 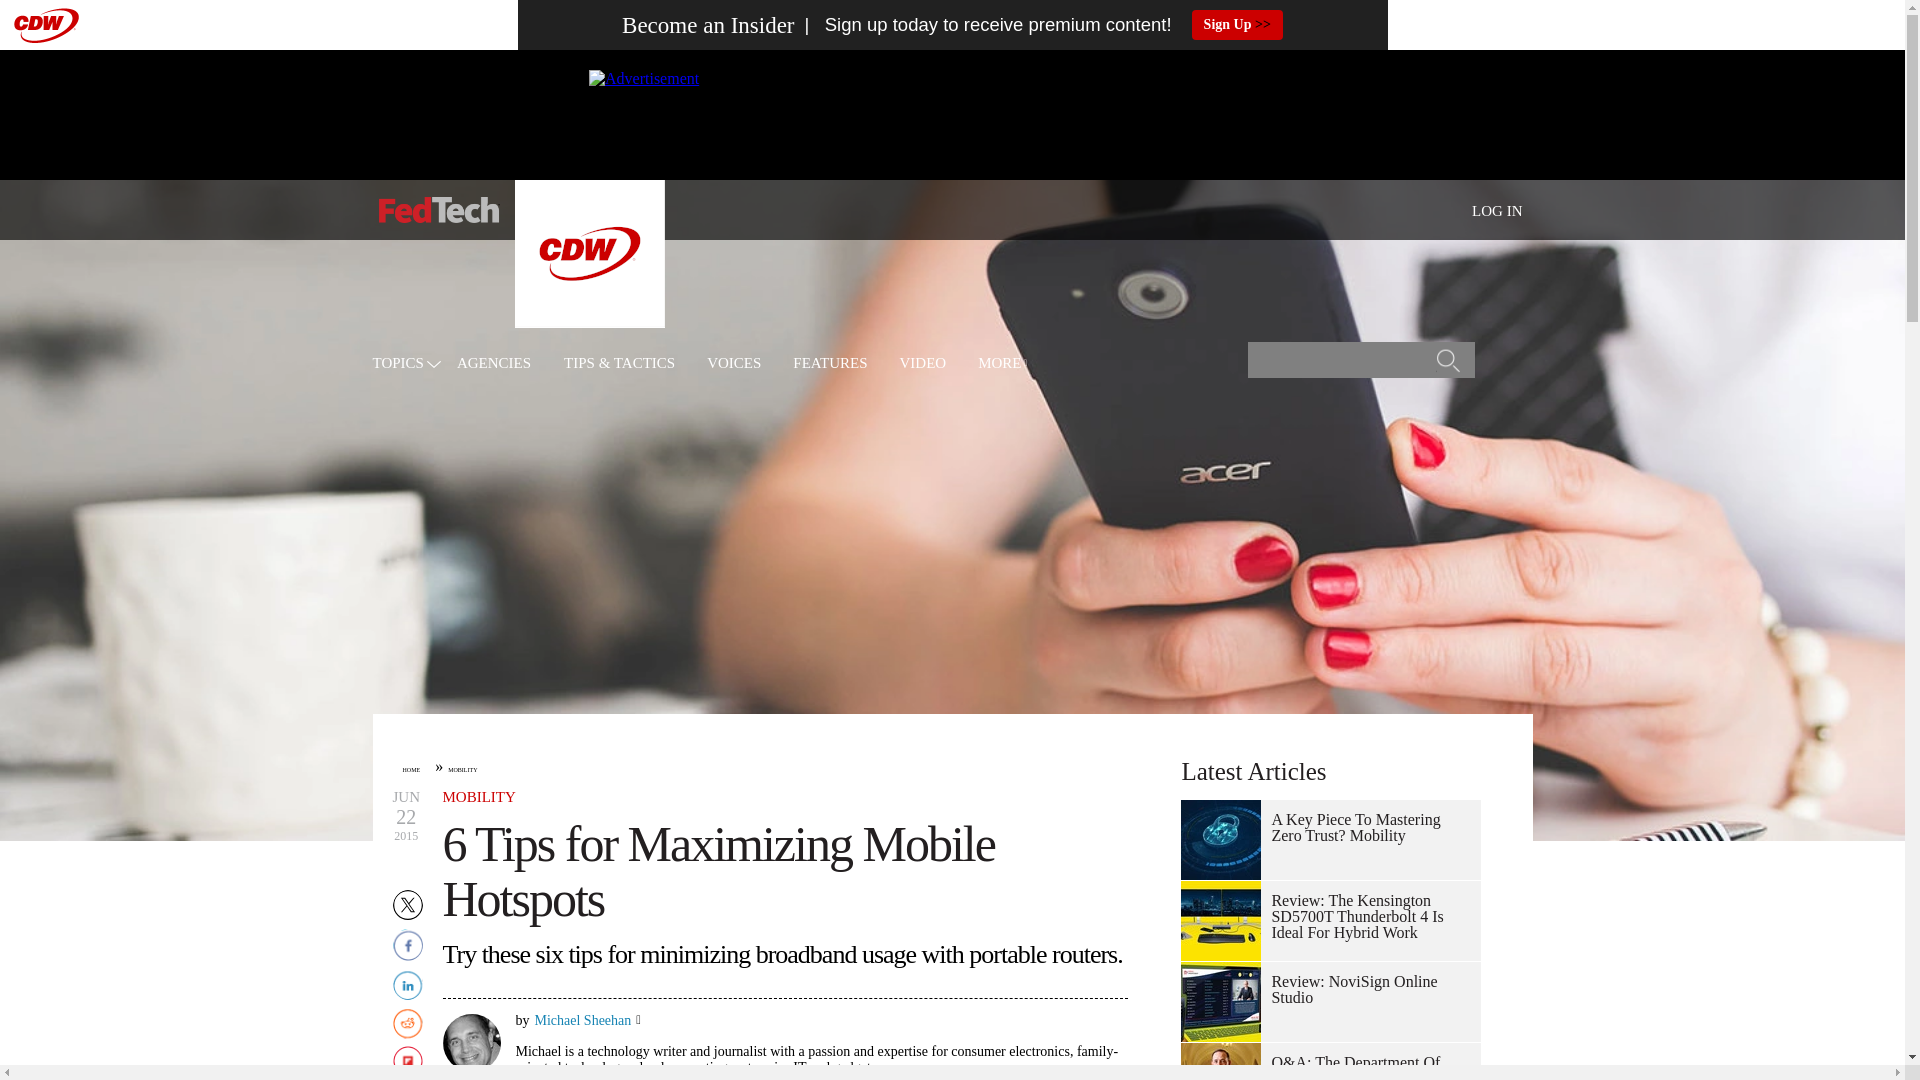 What do you see at coordinates (1497, 210) in the screenshot?
I see `User menu` at bounding box center [1497, 210].